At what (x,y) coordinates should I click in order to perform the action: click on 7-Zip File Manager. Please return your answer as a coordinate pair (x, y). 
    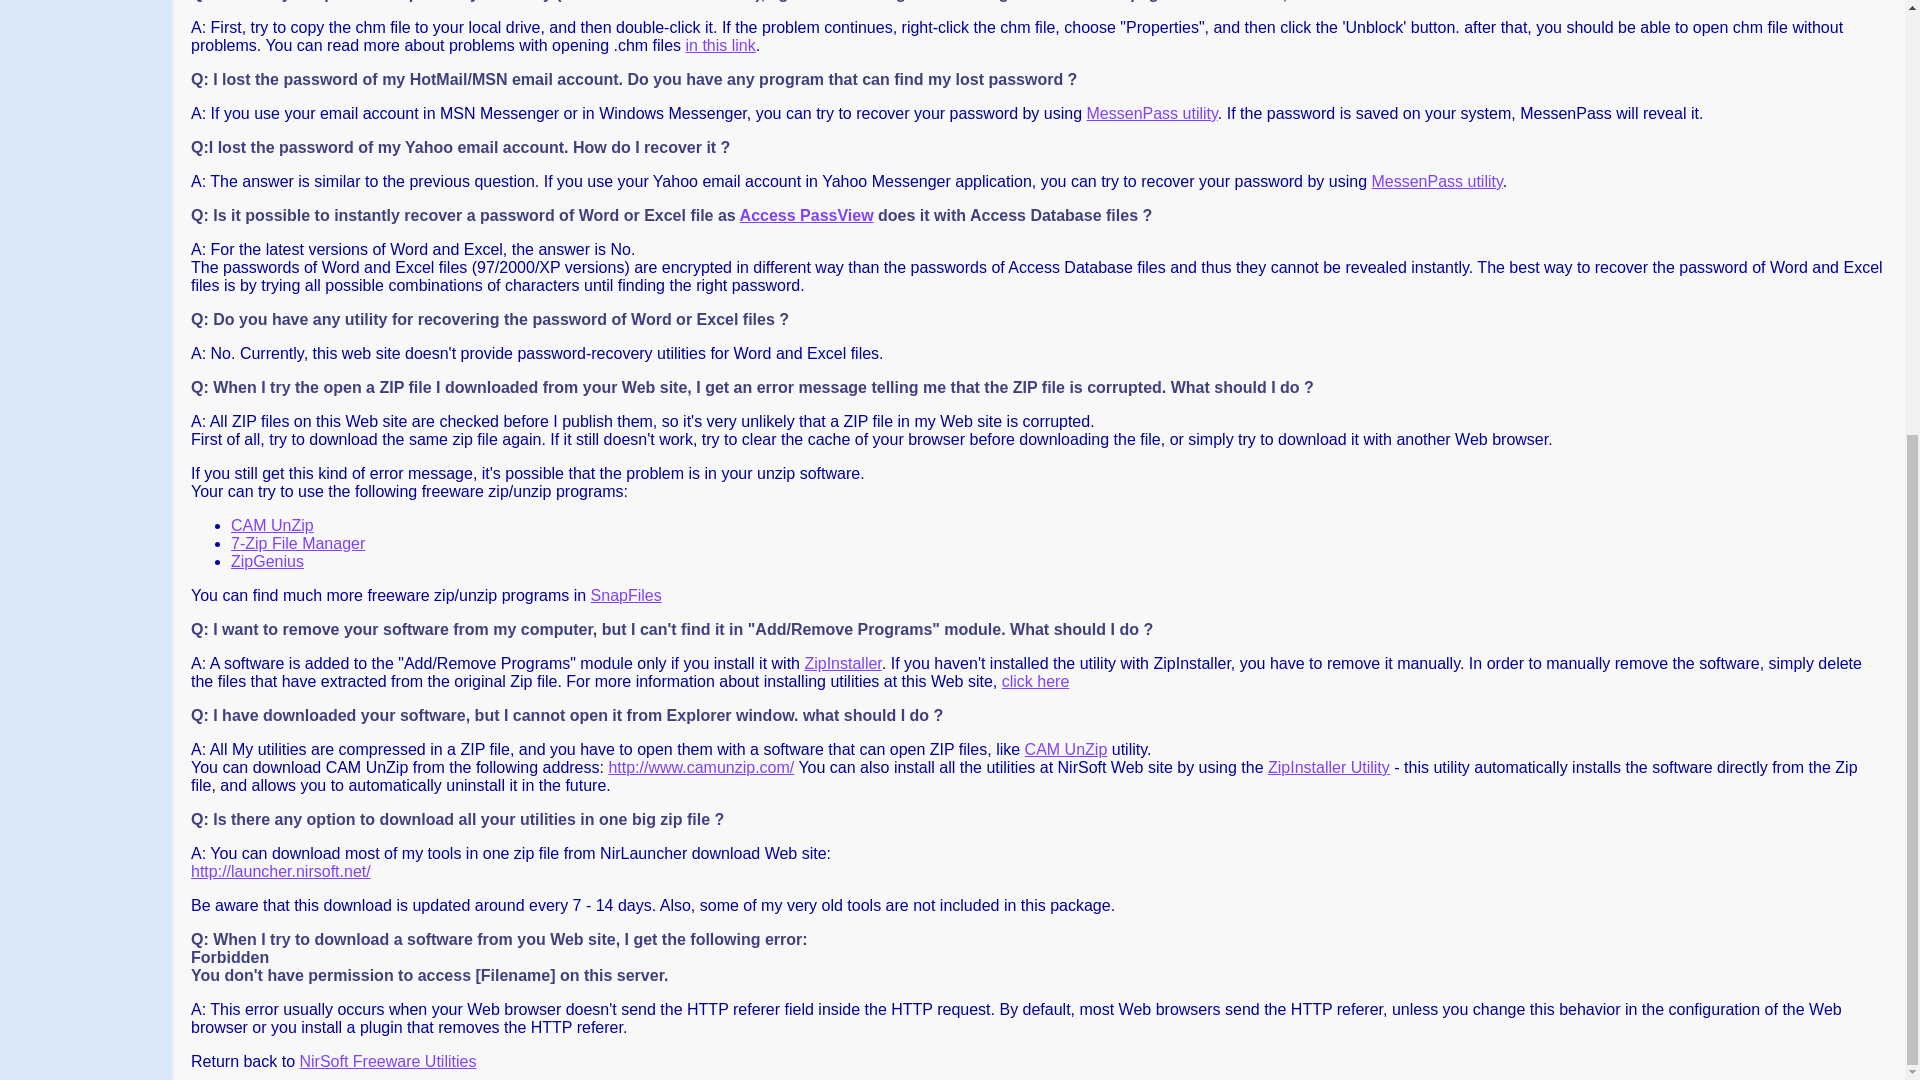
    Looking at the image, I should click on (297, 542).